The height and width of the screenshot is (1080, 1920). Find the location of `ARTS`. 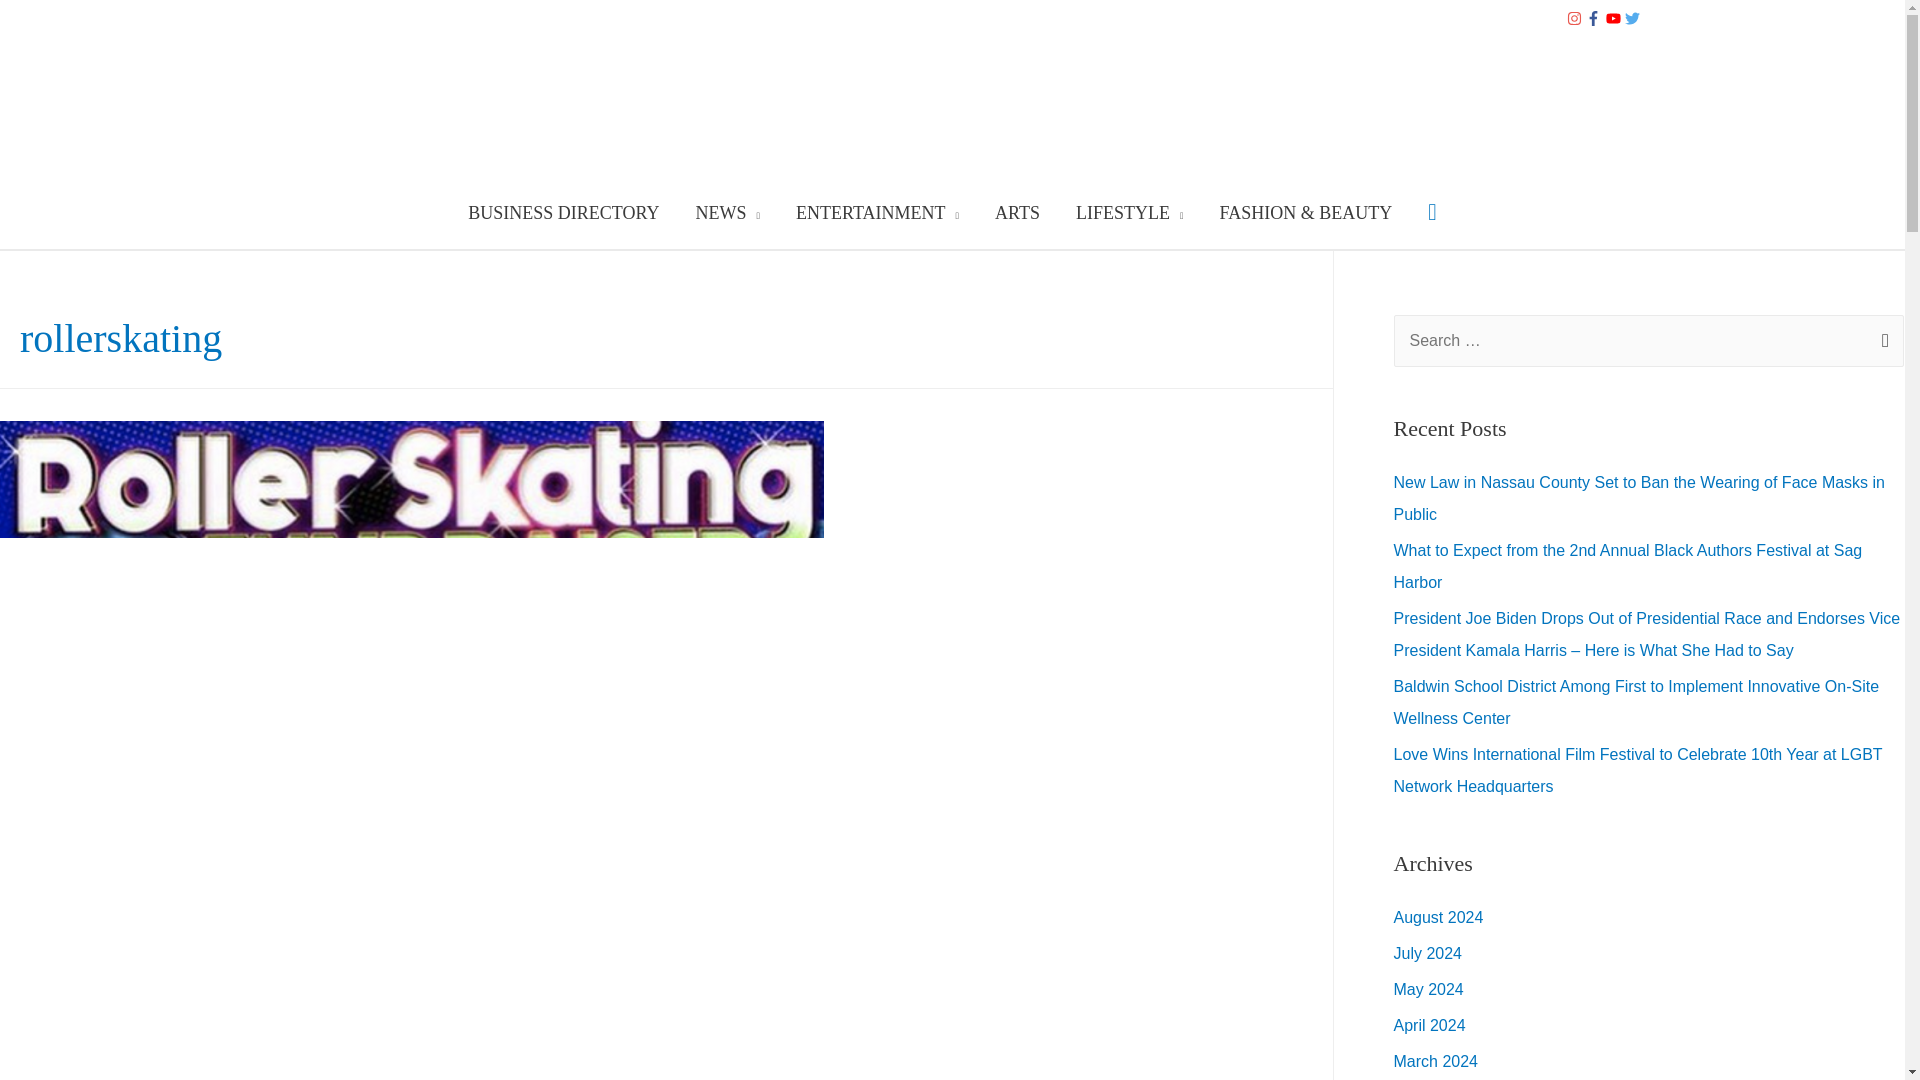

ARTS is located at coordinates (1017, 213).